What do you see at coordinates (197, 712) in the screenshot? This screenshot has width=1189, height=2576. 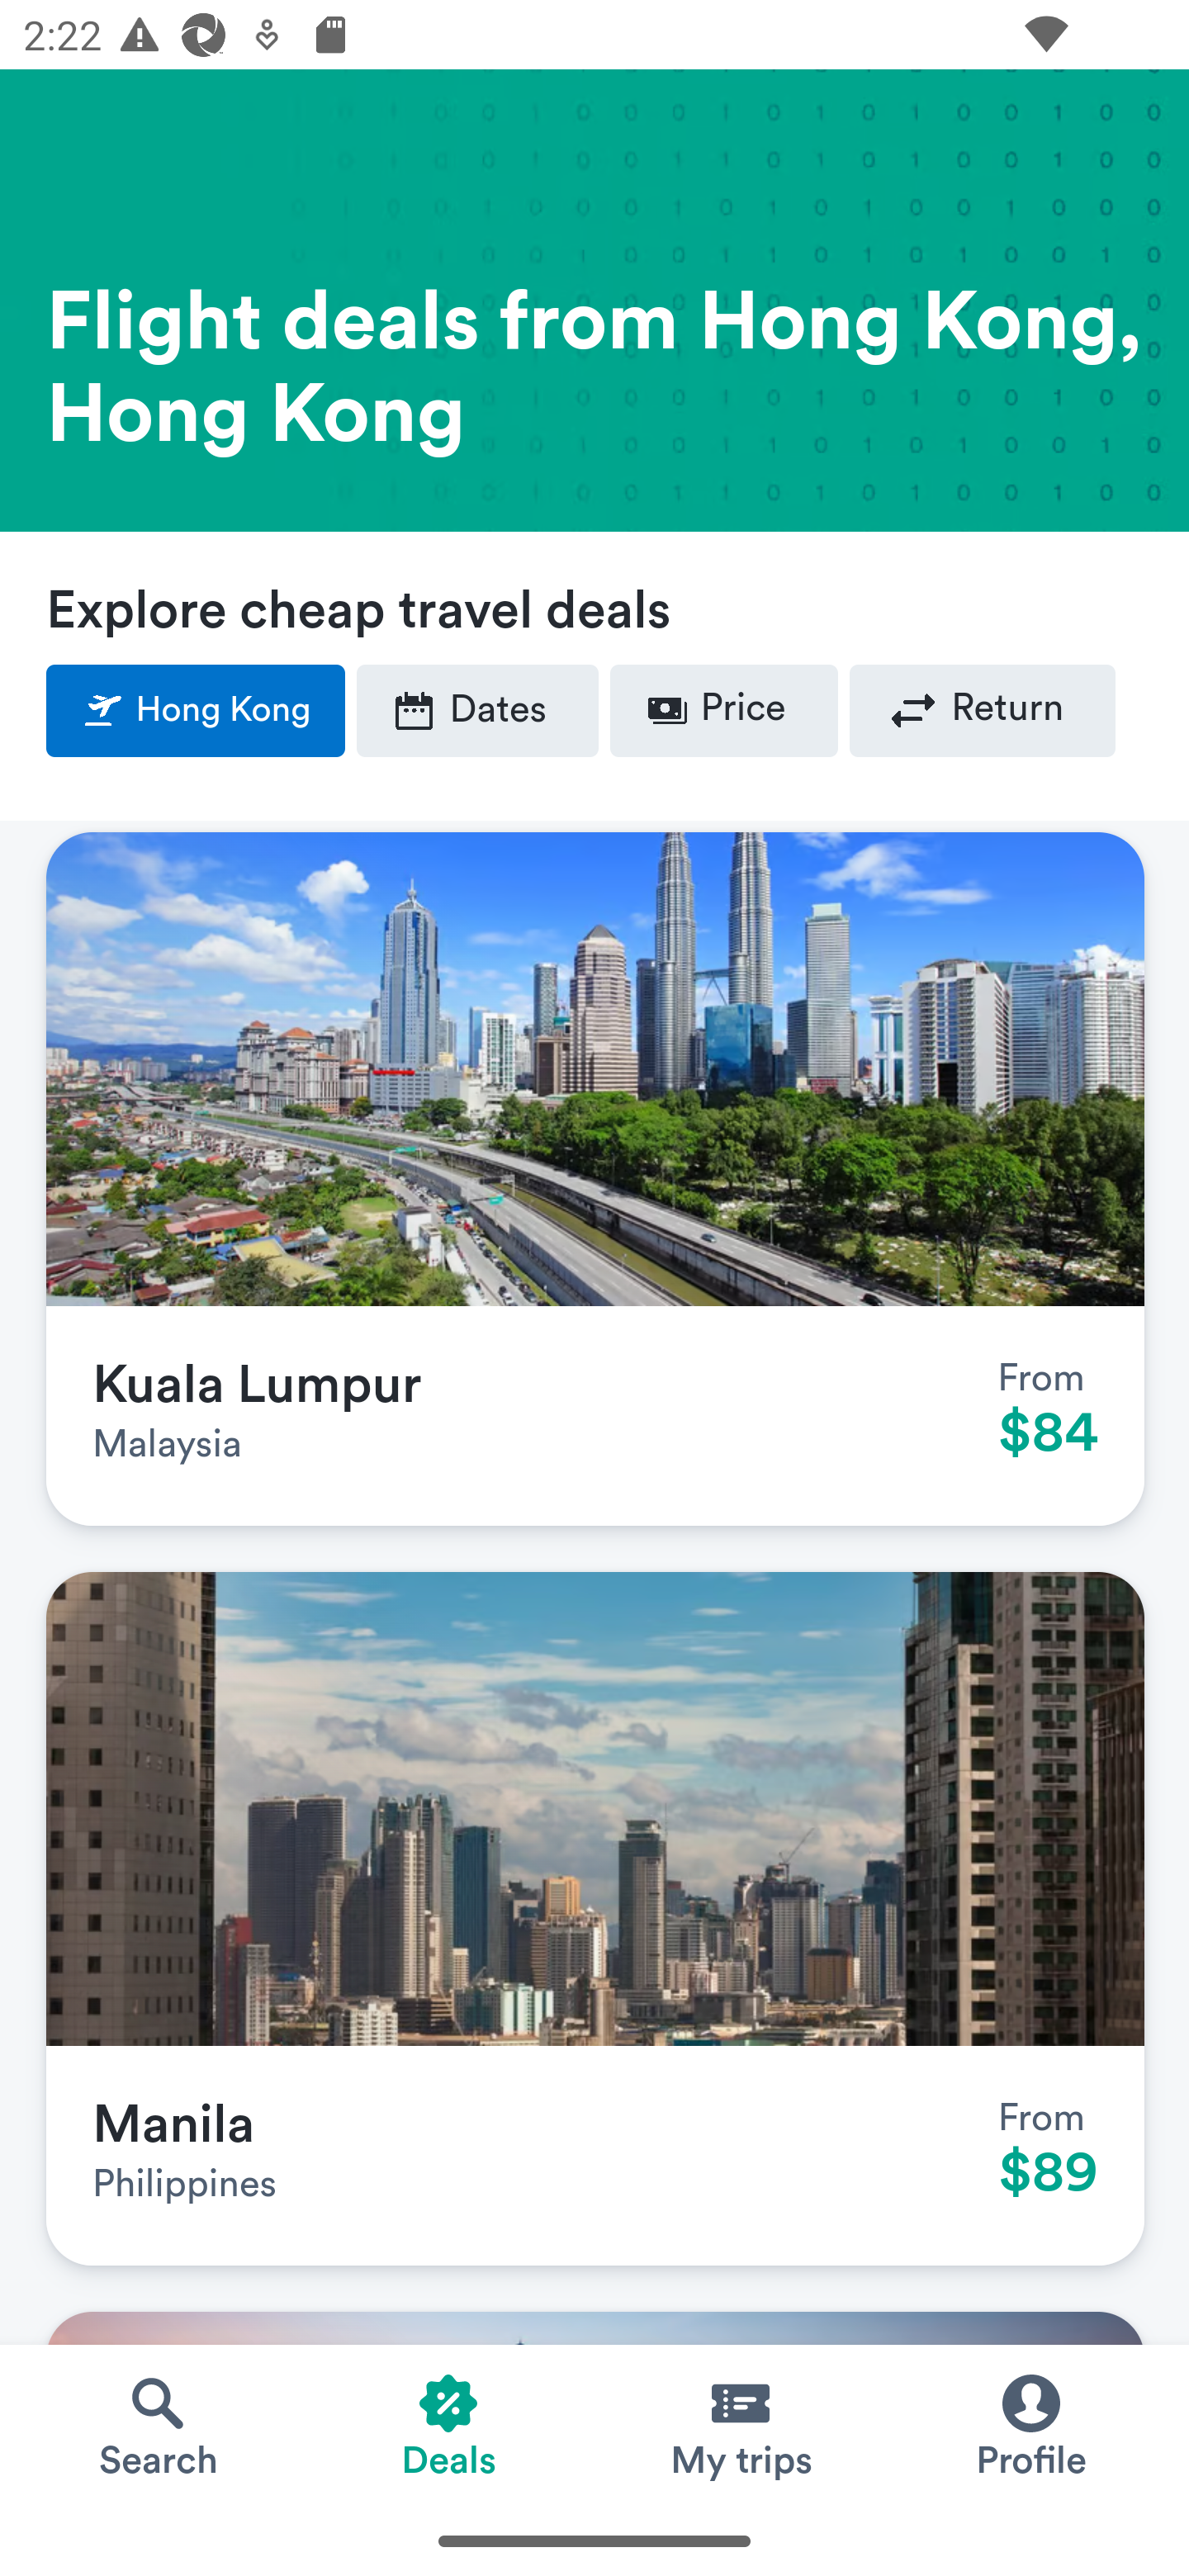 I see ` Hong Kong` at bounding box center [197, 712].